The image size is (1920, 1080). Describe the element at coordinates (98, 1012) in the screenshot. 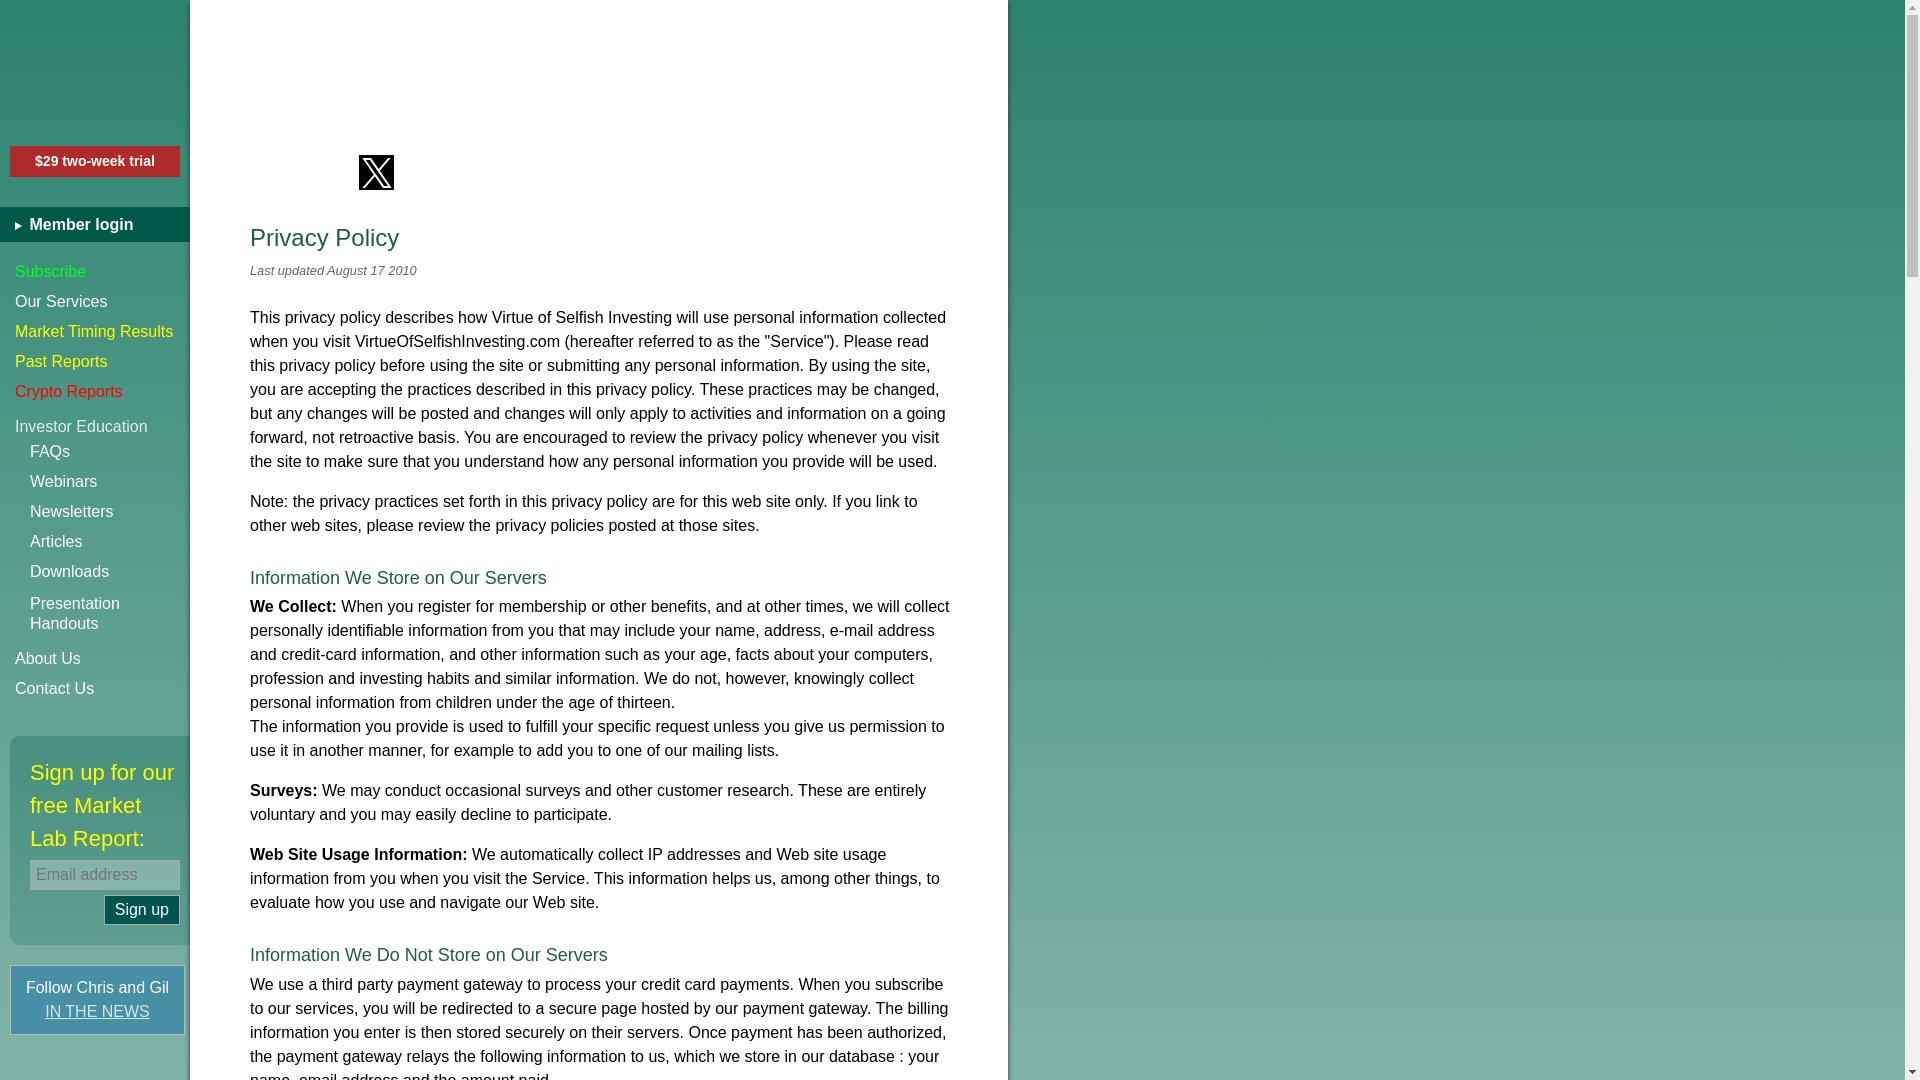

I see `IN THE NEWS` at that location.